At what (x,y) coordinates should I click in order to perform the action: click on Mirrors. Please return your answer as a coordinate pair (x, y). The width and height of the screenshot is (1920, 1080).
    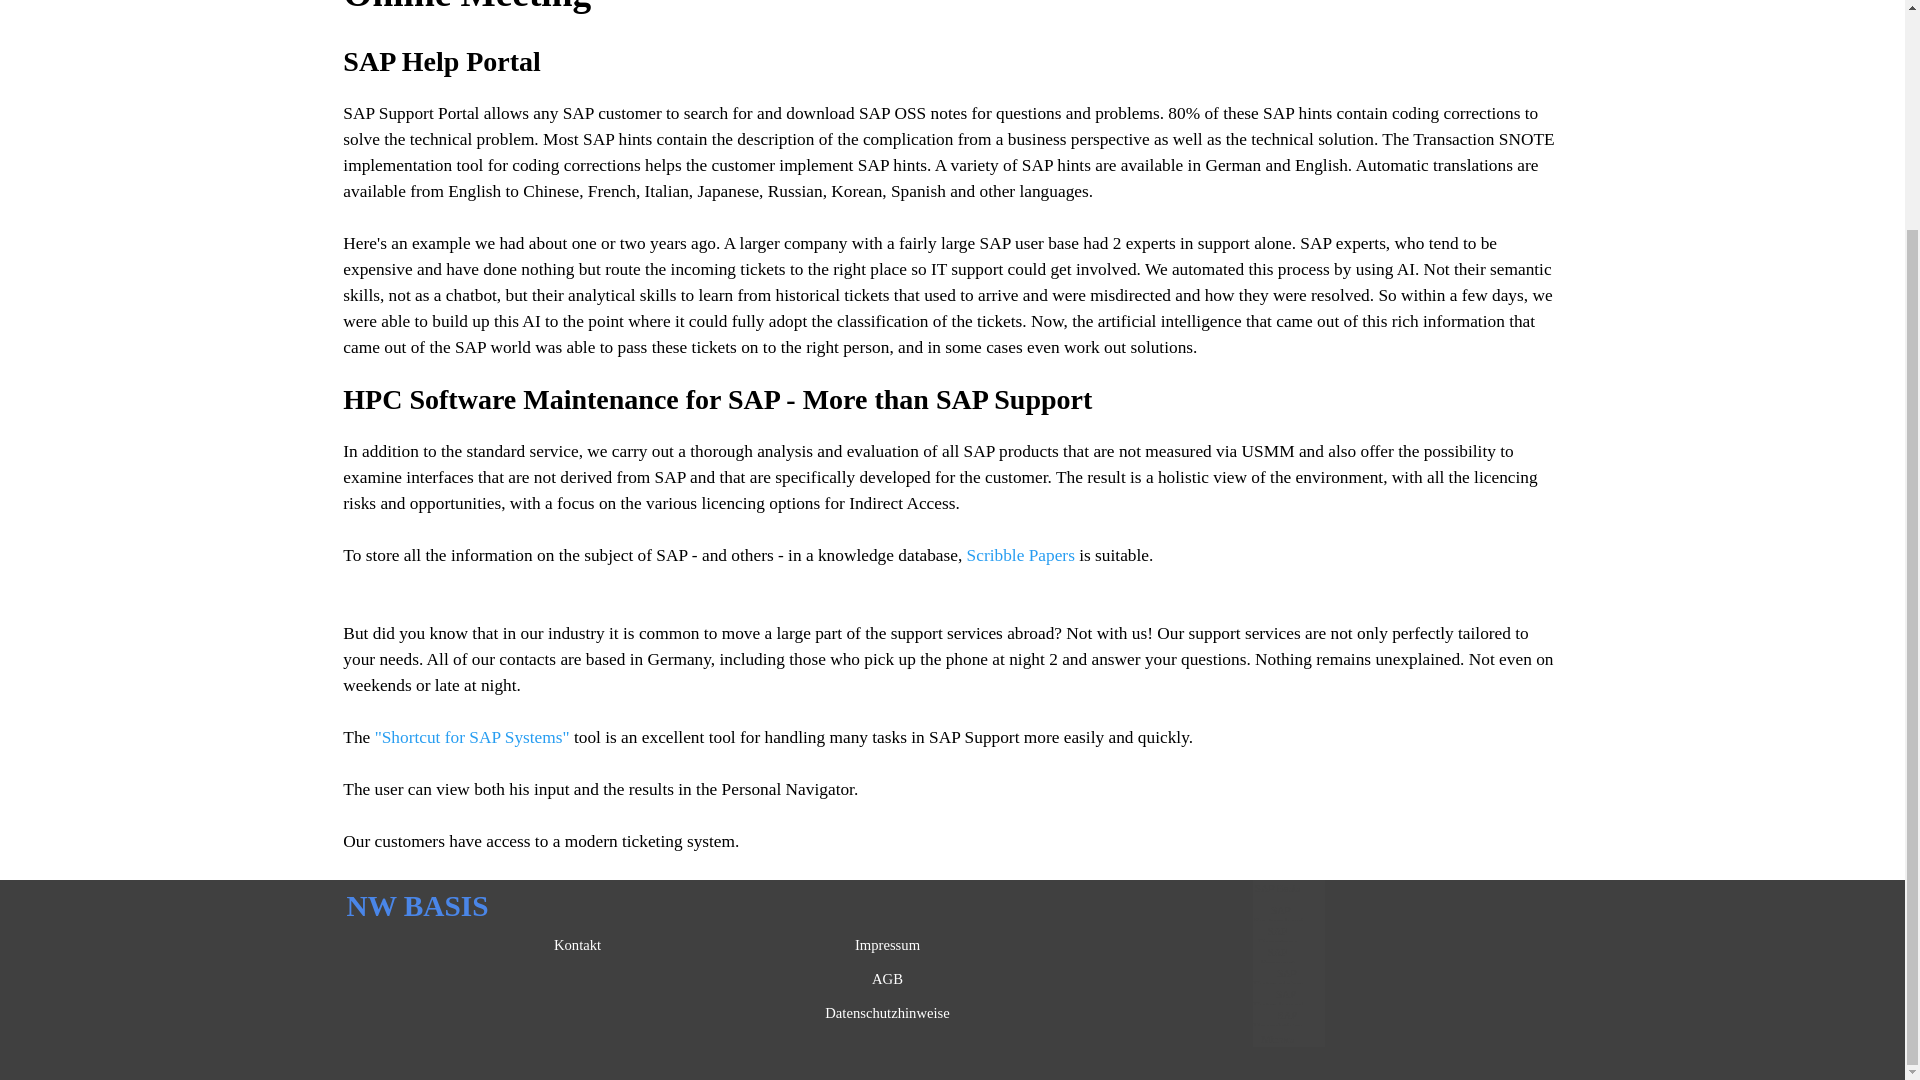
    Looking at the image, I should click on (1277, 1038).